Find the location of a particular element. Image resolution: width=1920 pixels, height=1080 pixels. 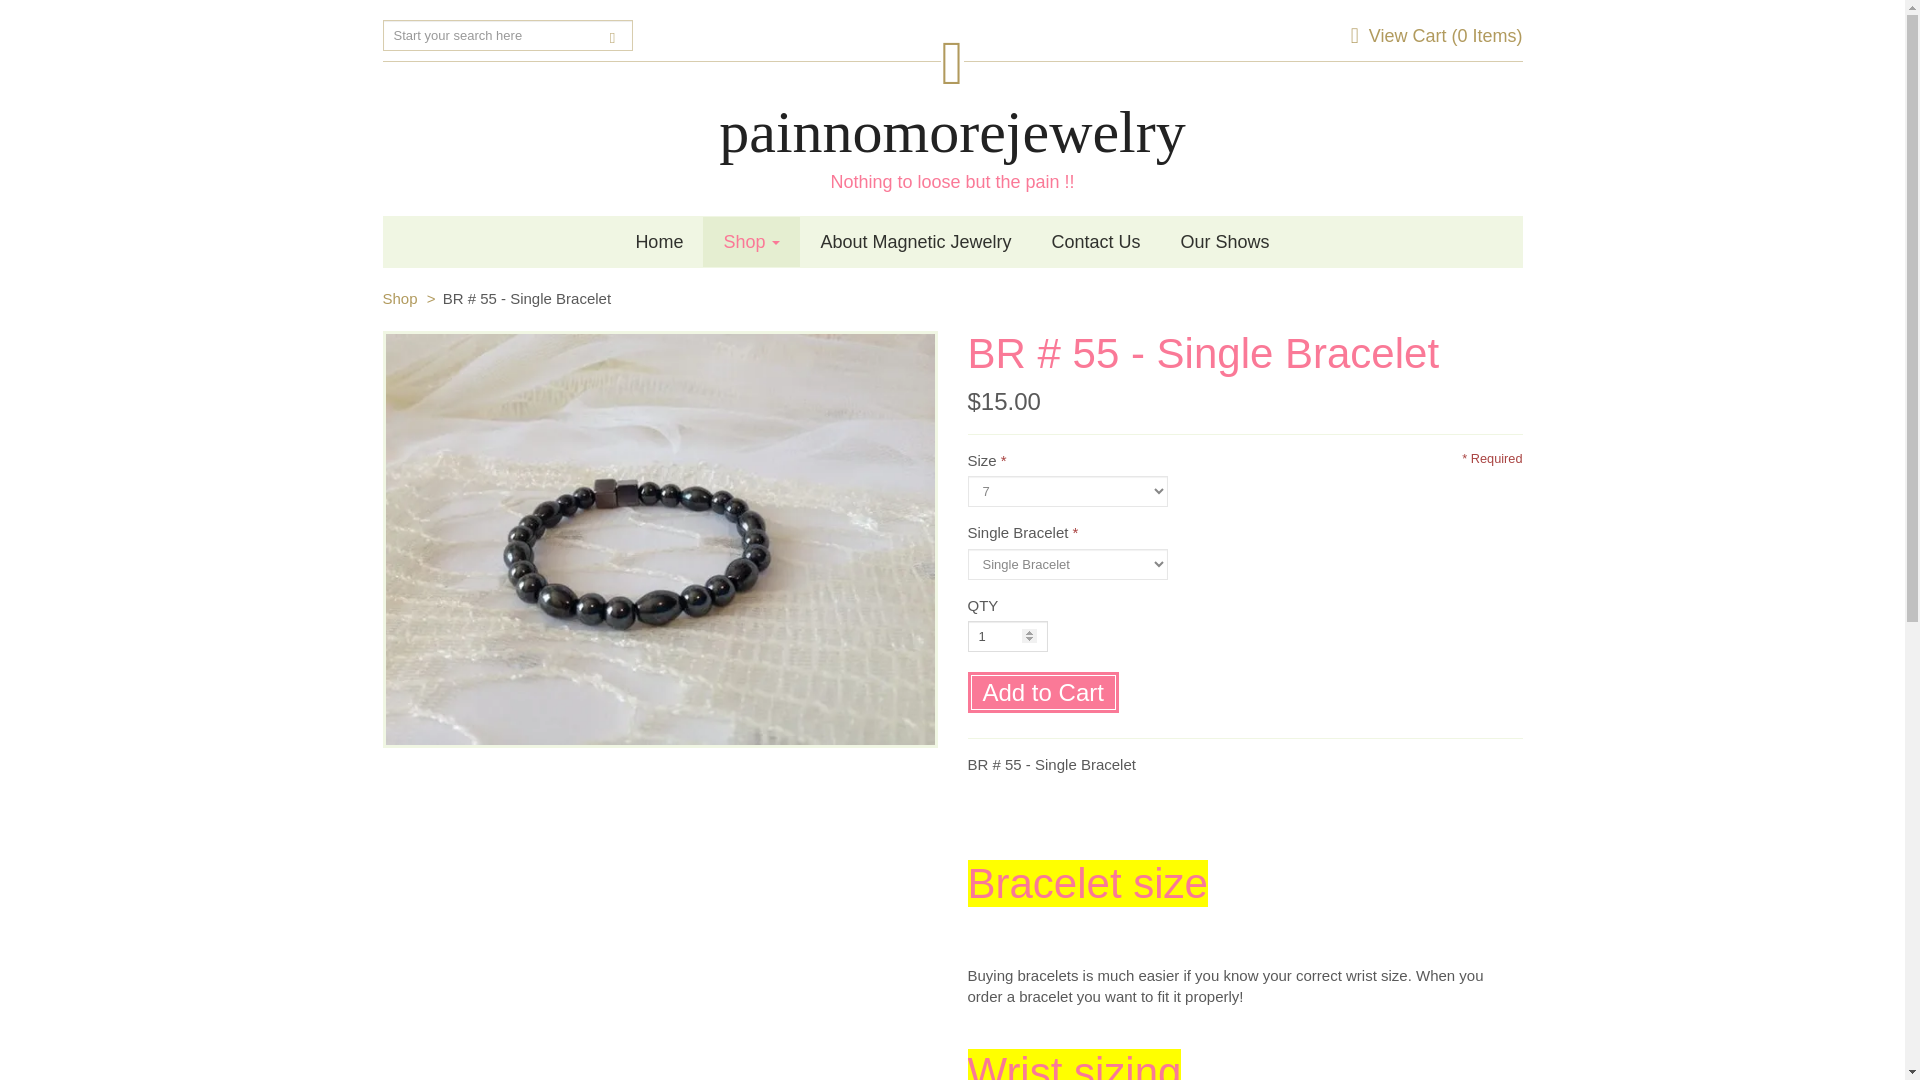

About Magnetic Jewelry is located at coordinates (916, 242).